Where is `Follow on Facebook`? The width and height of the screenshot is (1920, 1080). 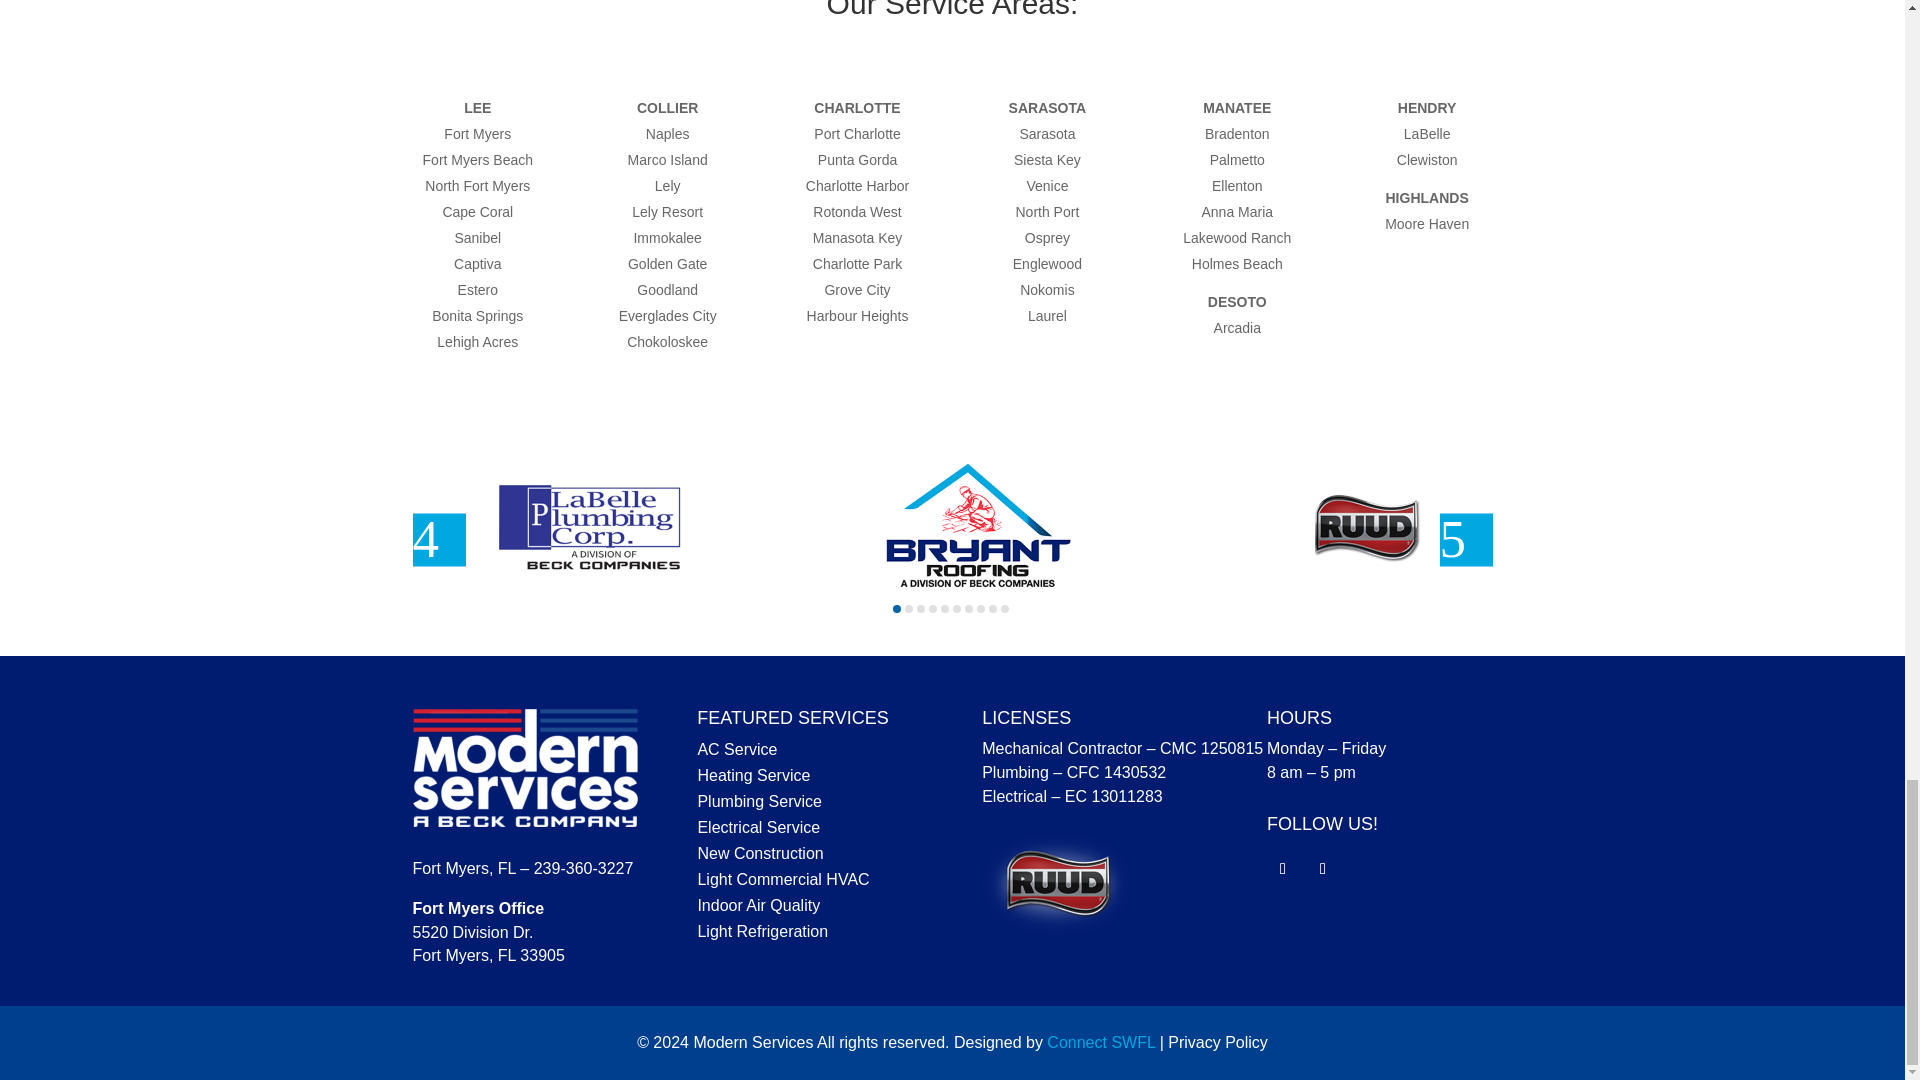
Follow on Facebook is located at coordinates (1283, 868).